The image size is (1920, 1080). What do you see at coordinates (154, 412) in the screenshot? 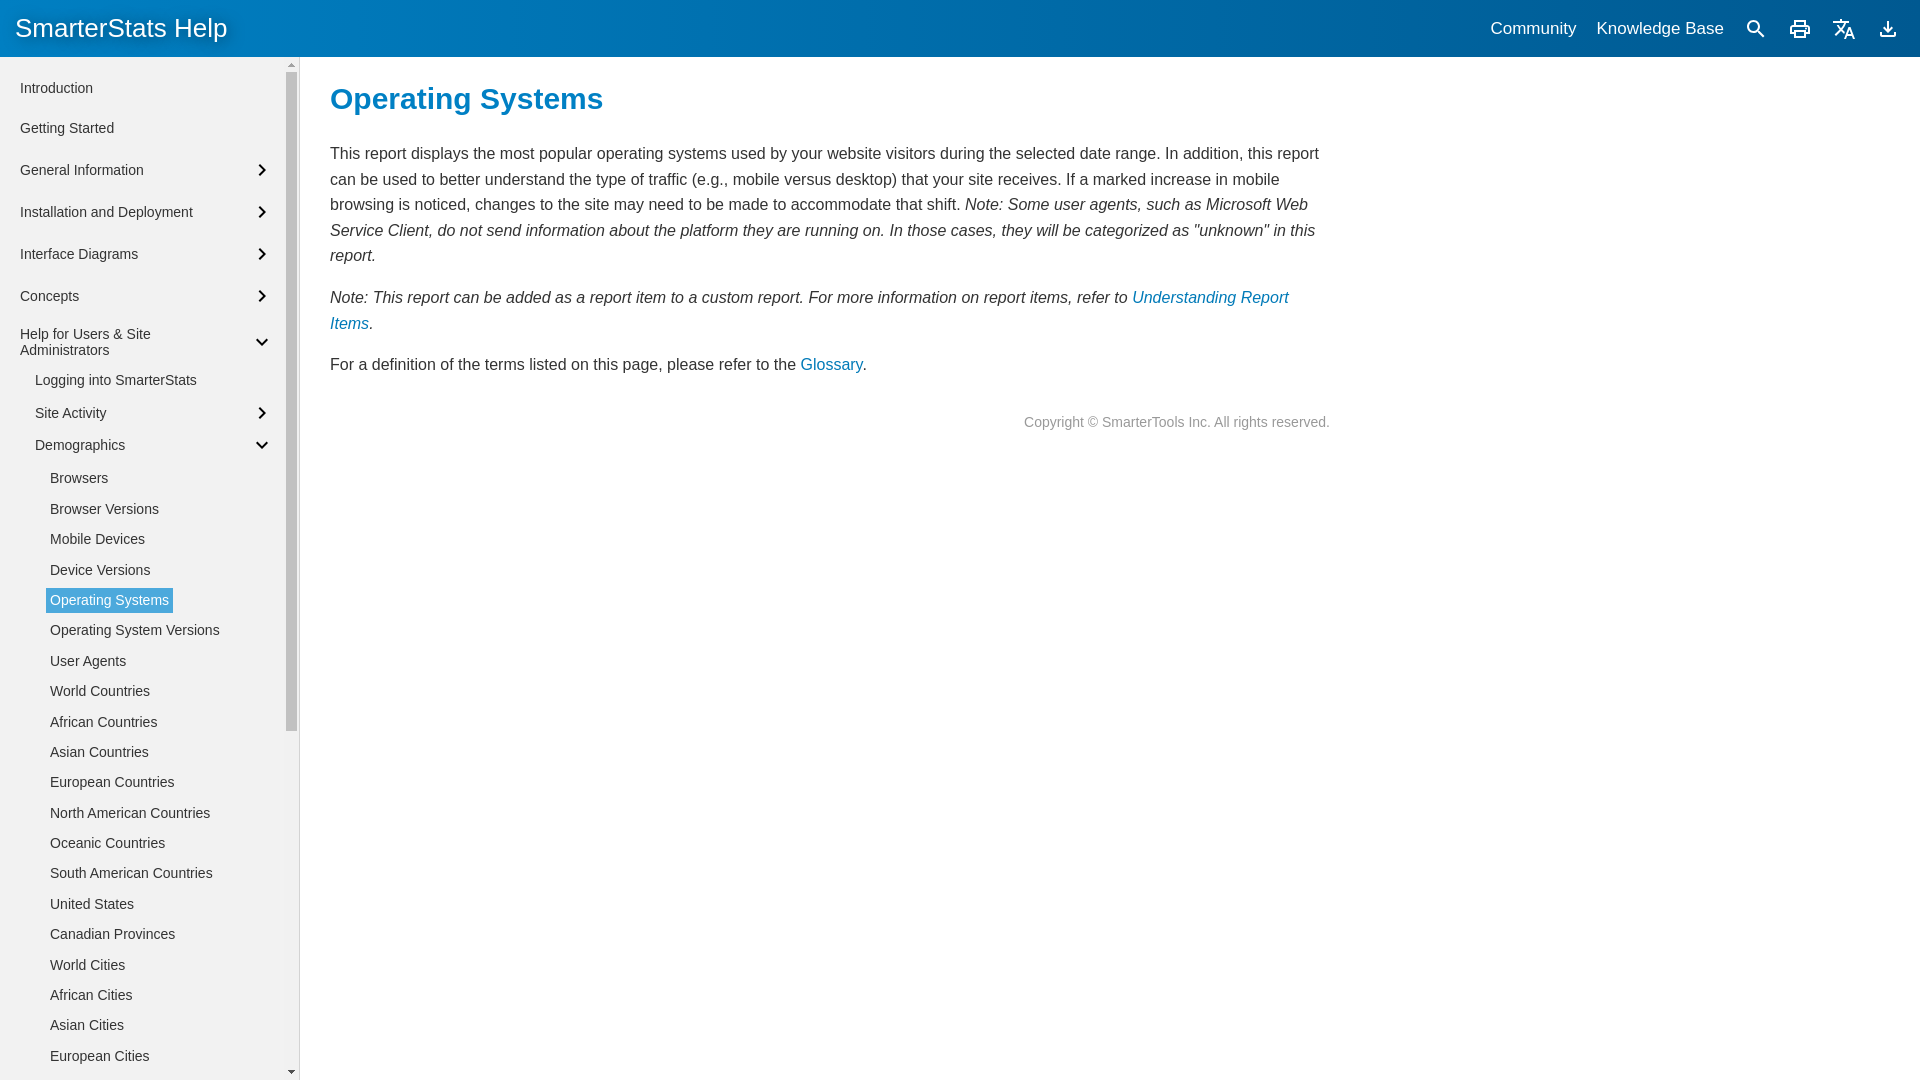
I see `Site Activity` at bounding box center [154, 412].